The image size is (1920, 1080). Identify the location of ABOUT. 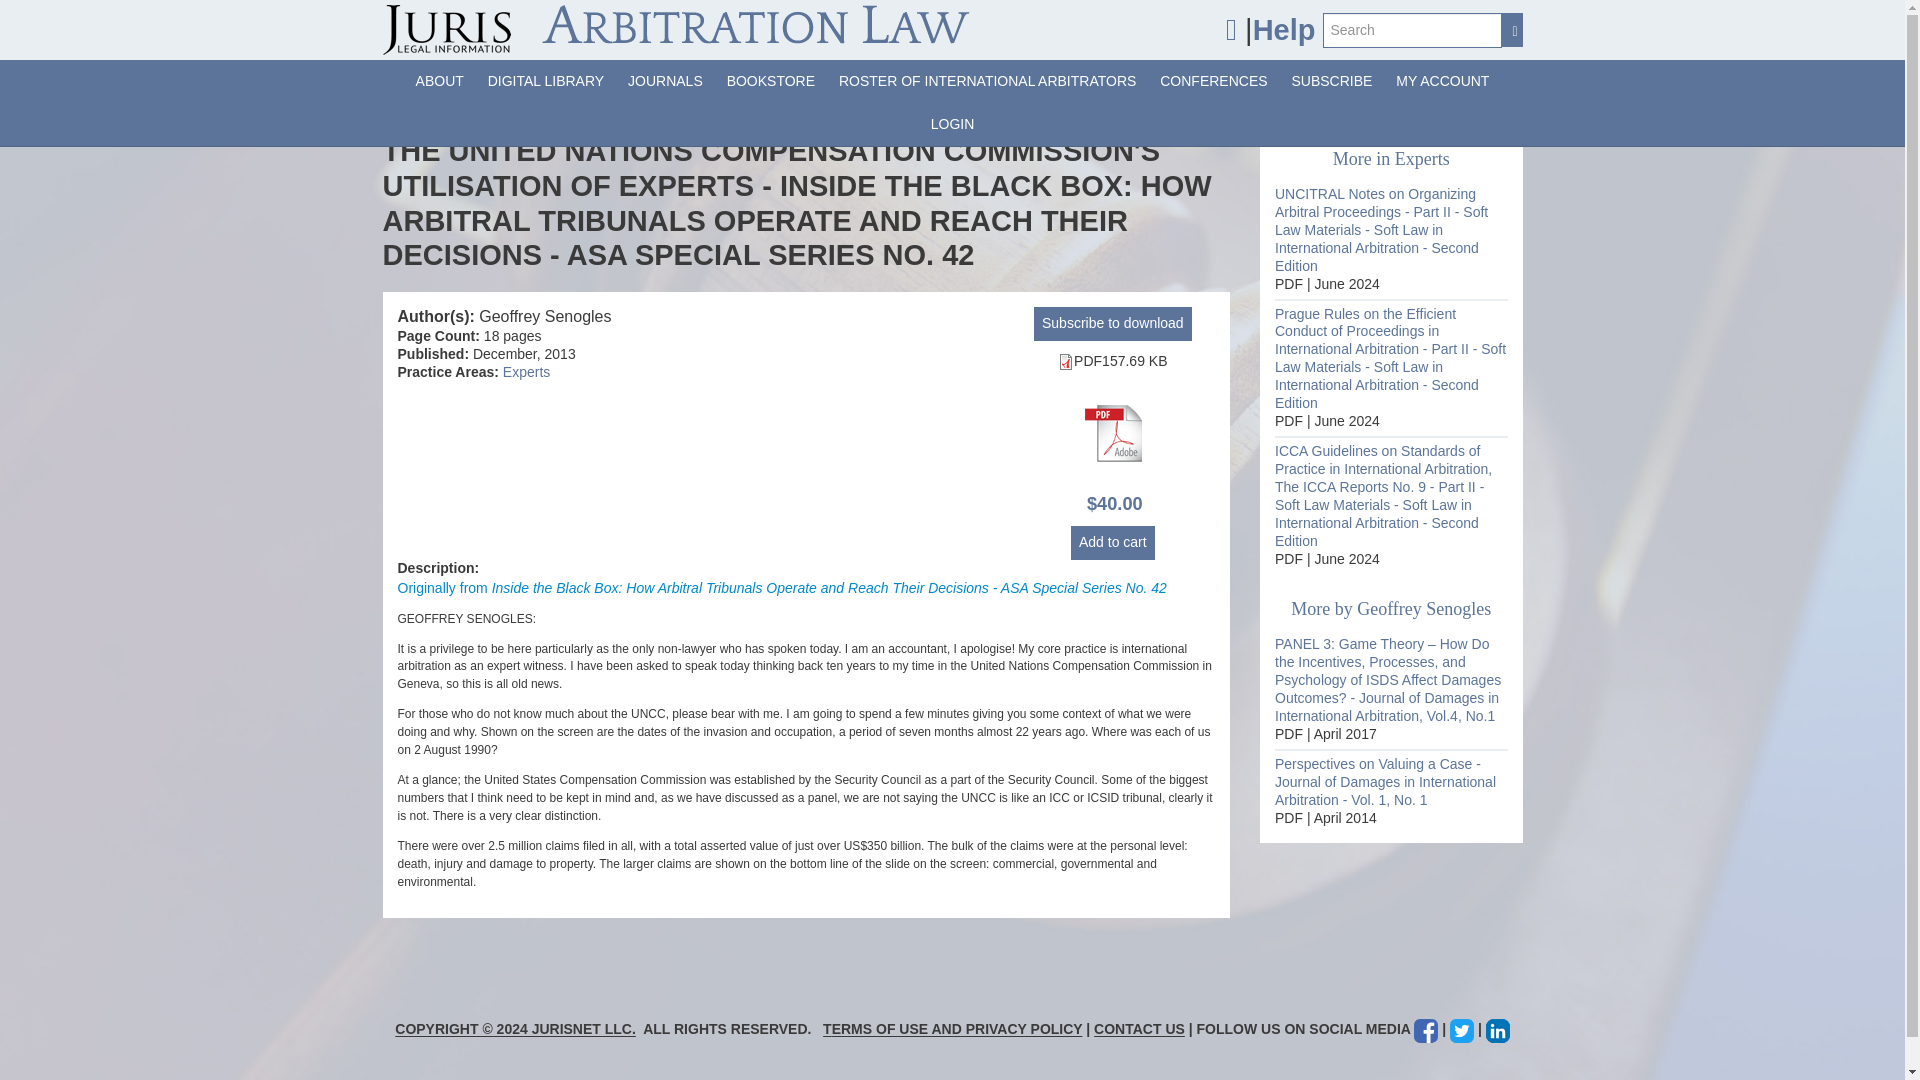
(440, 81).